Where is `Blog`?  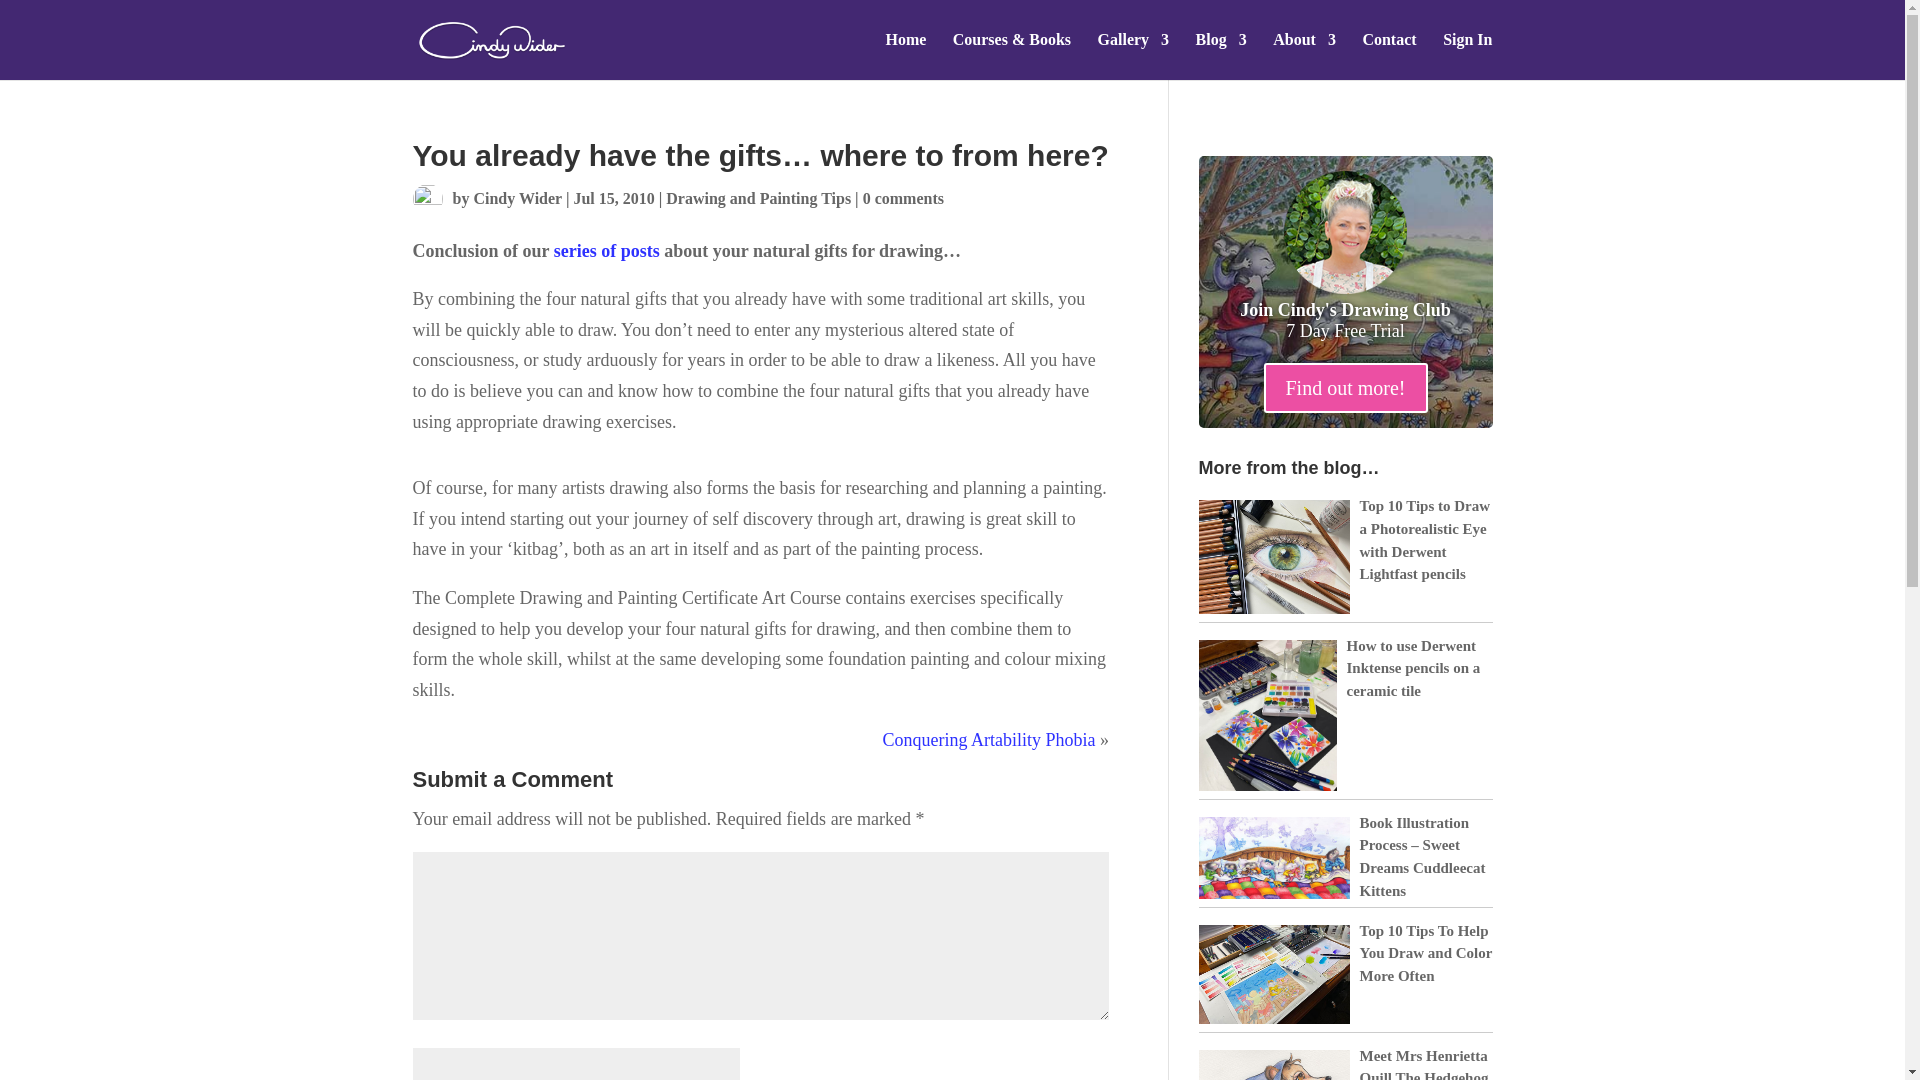
Blog is located at coordinates (1221, 56).